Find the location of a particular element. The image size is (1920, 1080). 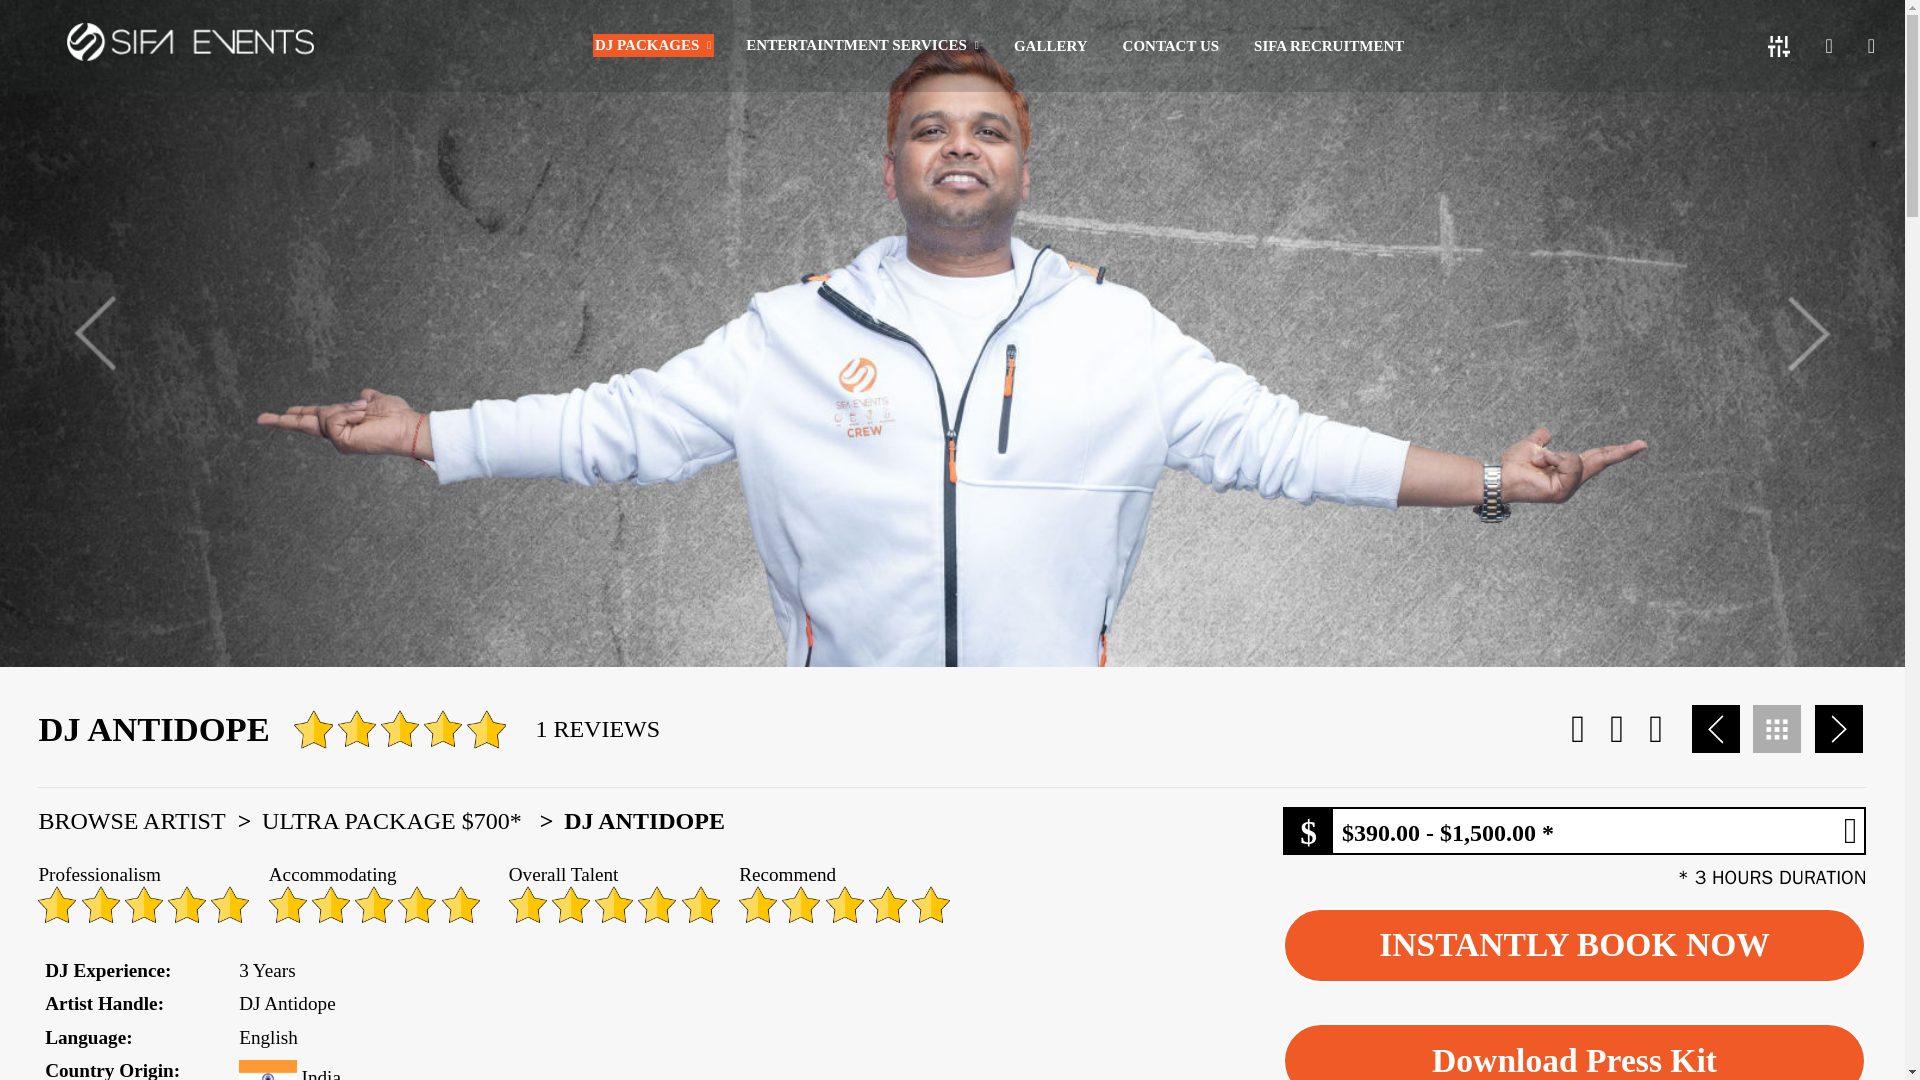

BROWSE ARTIST is located at coordinates (148, 820).